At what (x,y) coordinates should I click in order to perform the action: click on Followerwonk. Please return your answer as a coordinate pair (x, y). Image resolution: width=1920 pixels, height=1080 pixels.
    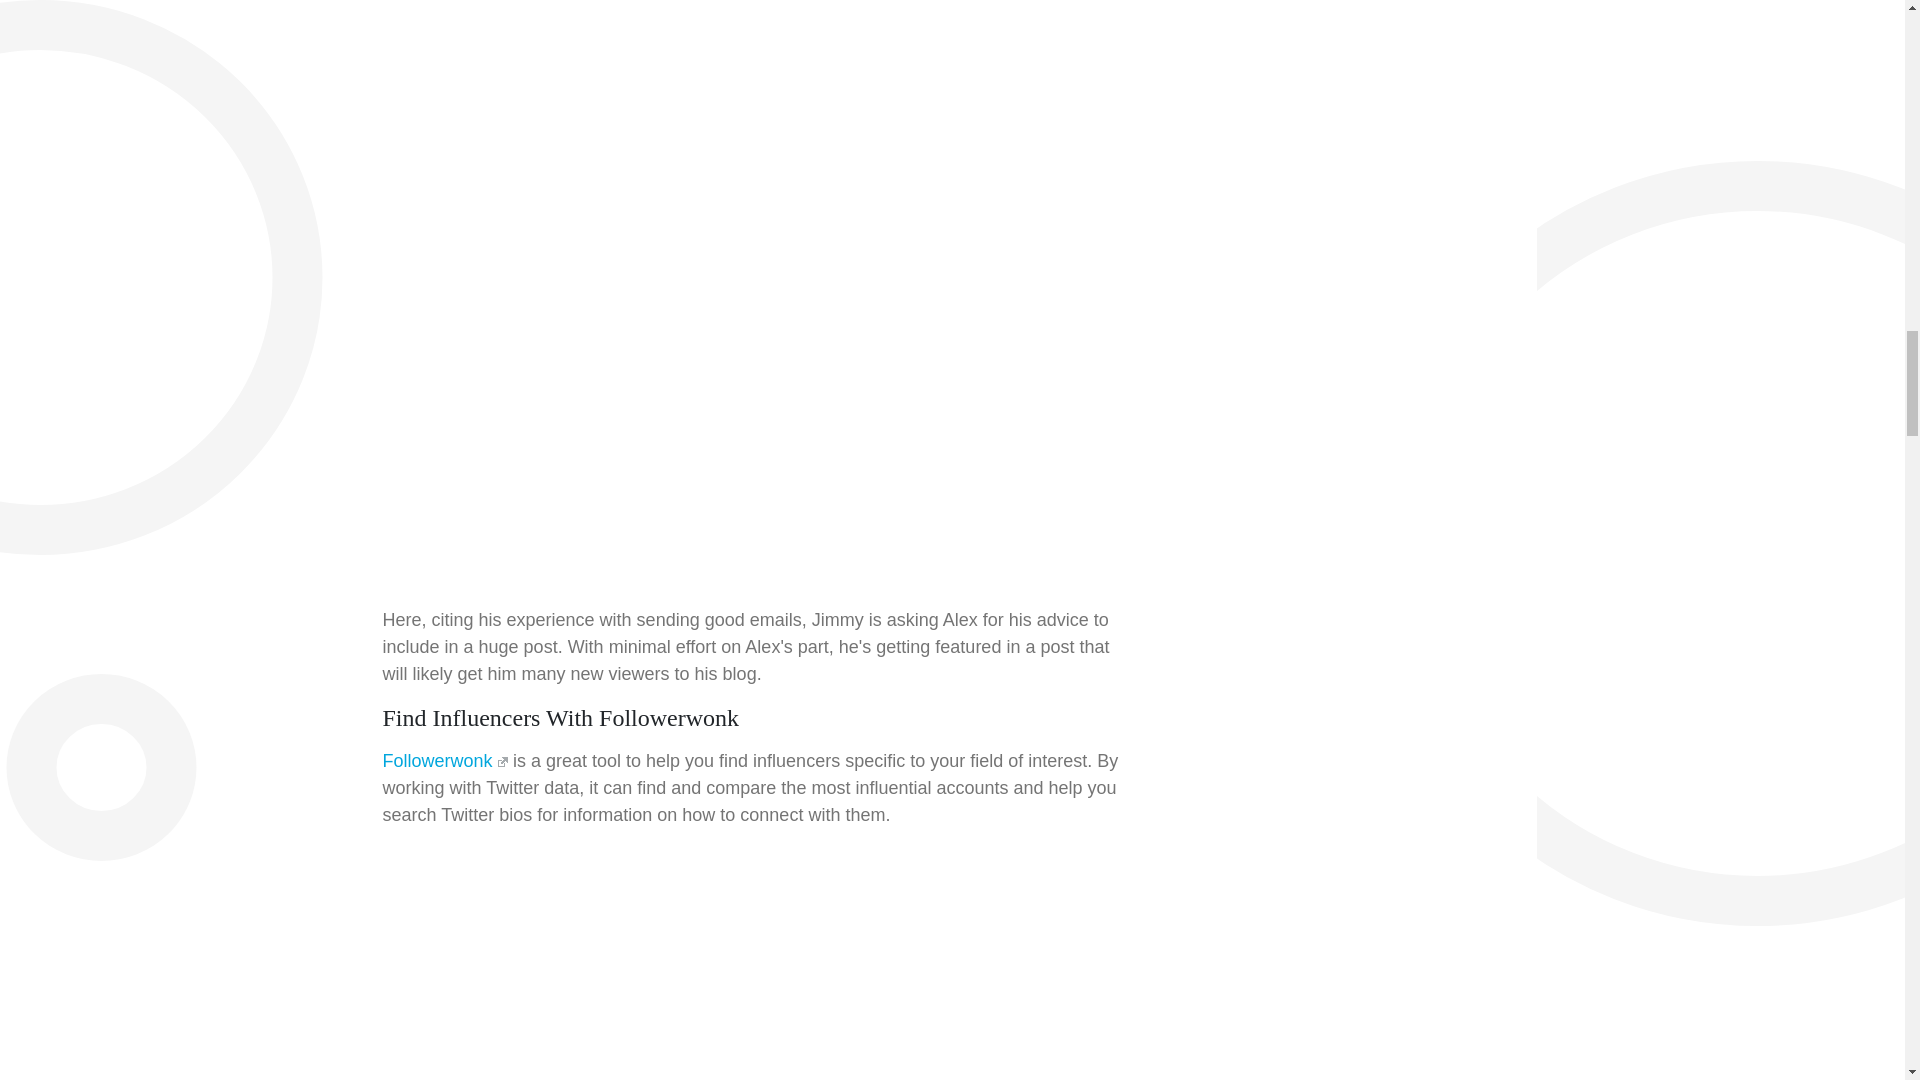
    Looking at the image, I should click on (444, 760).